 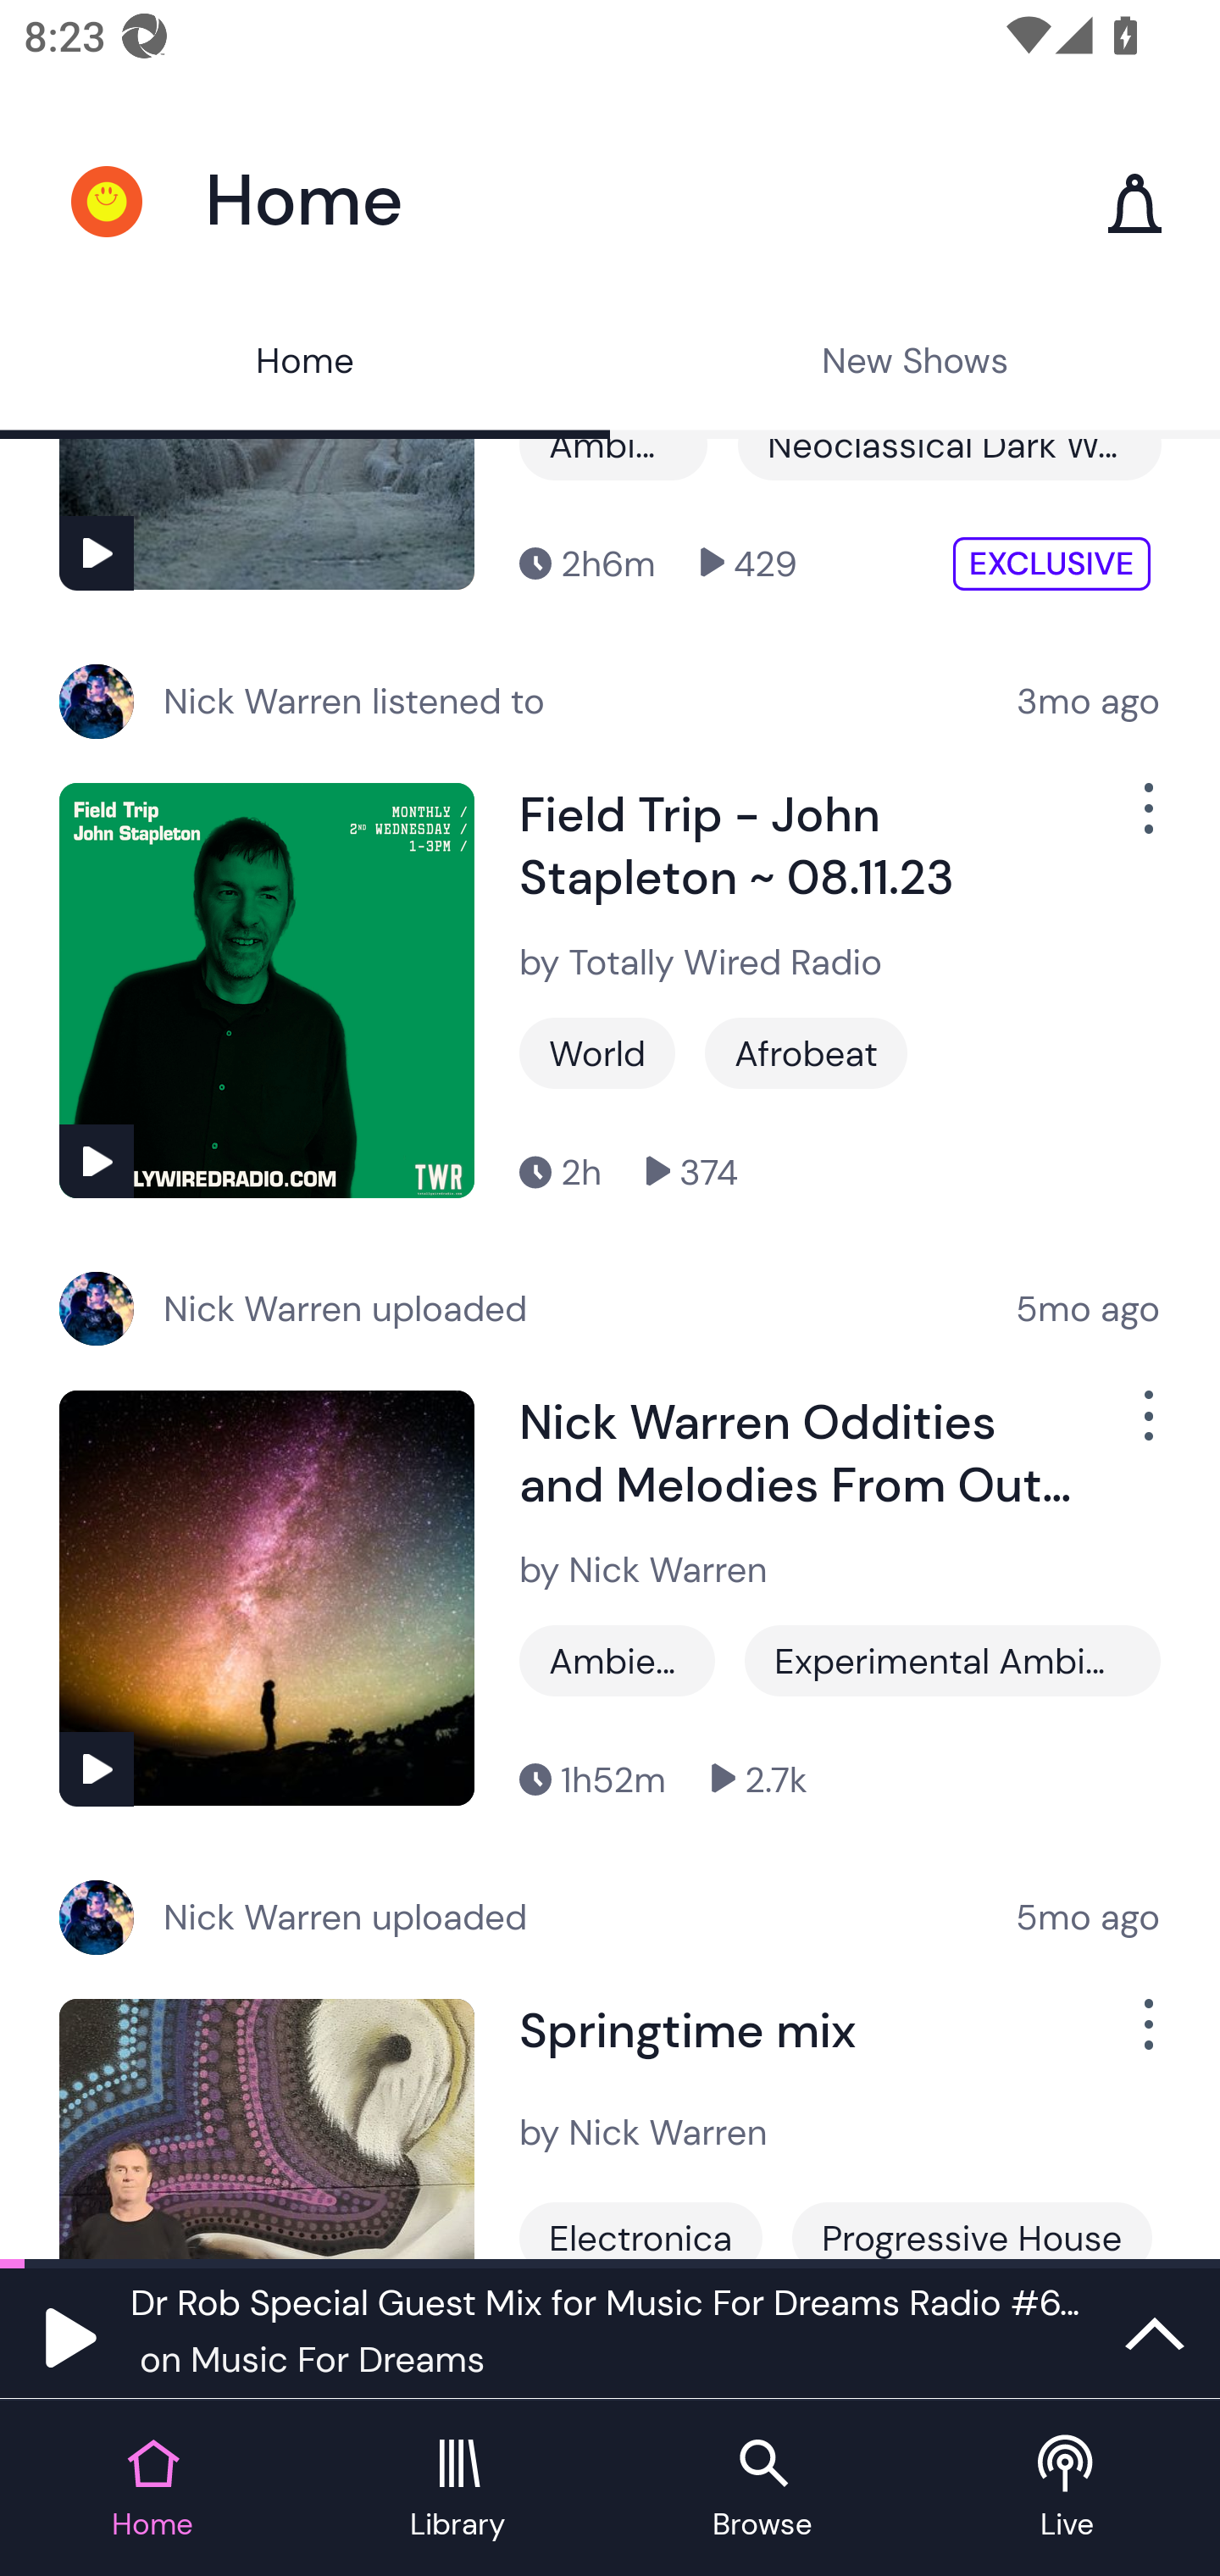 I want to click on New Shows, so click(x=915, y=364).